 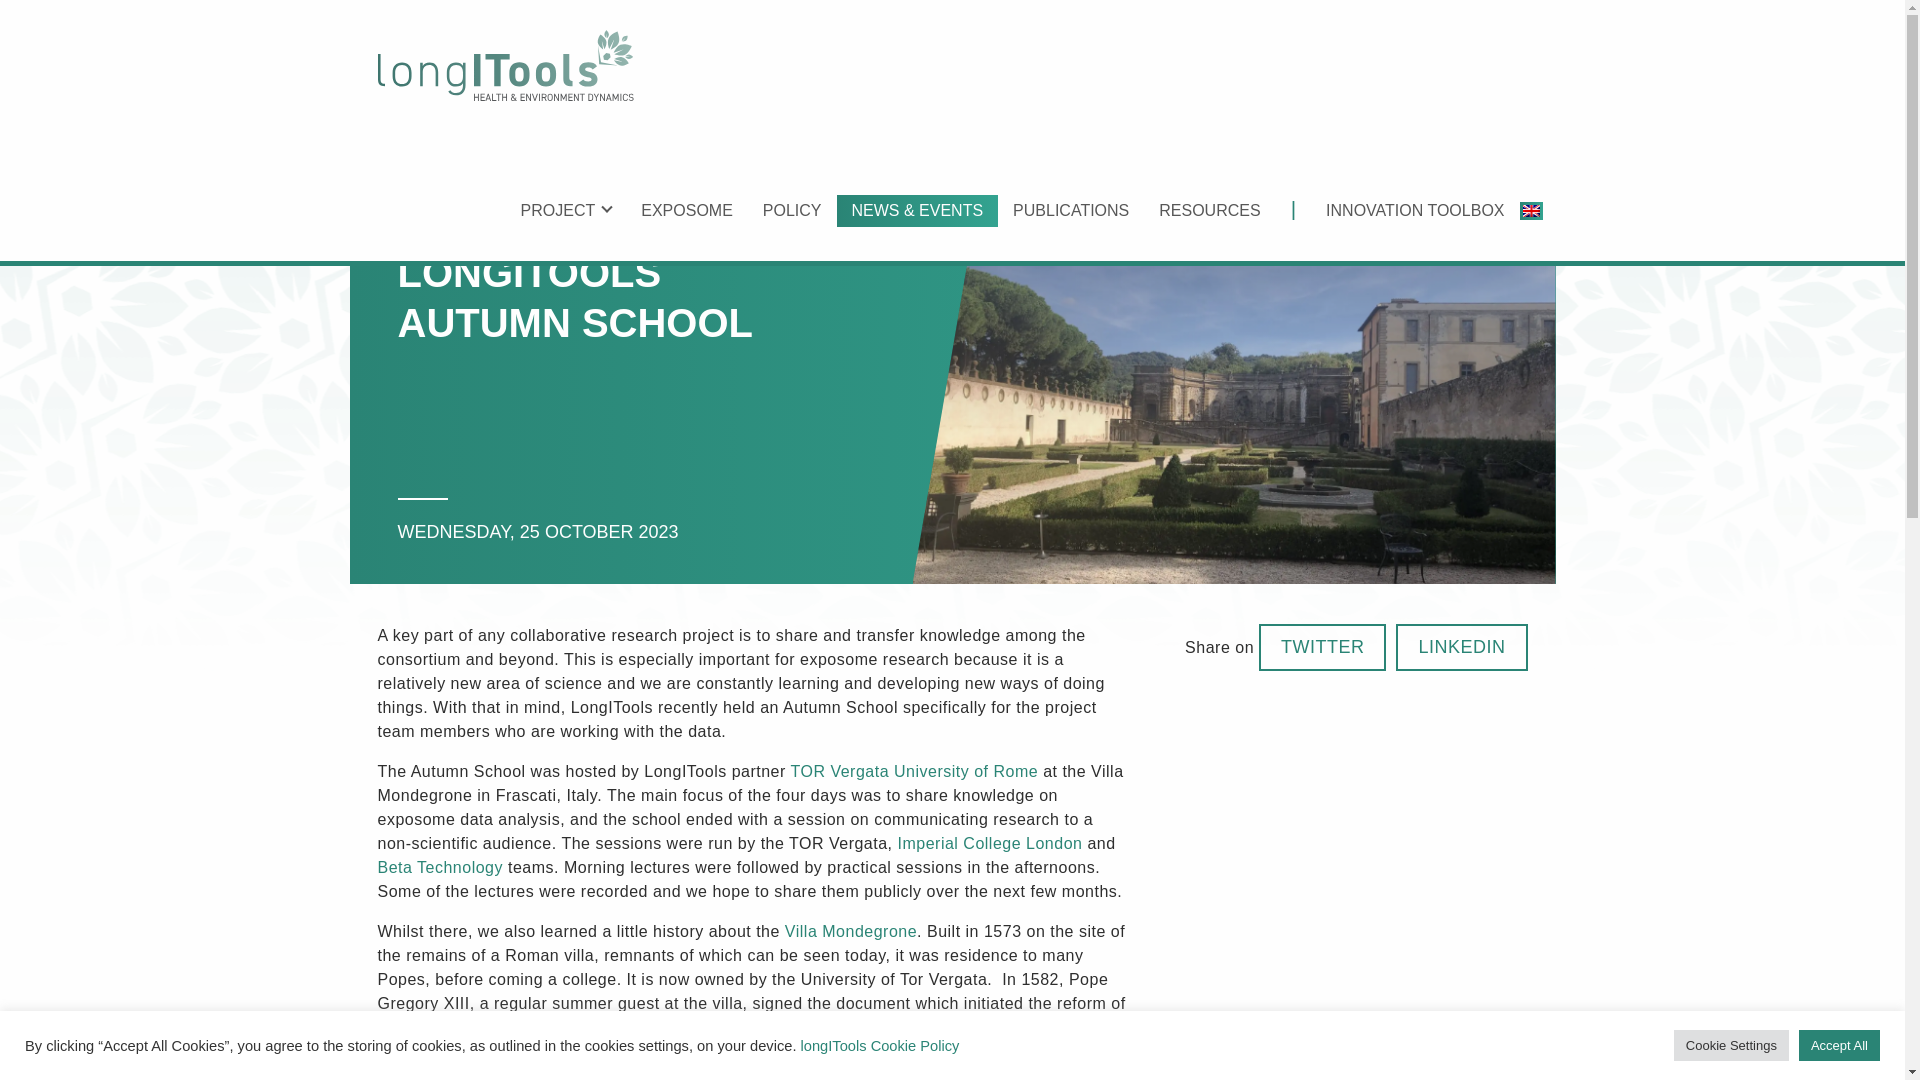 What do you see at coordinates (506, 66) in the screenshot?
I see `Home` at bounding box center [506, 66].